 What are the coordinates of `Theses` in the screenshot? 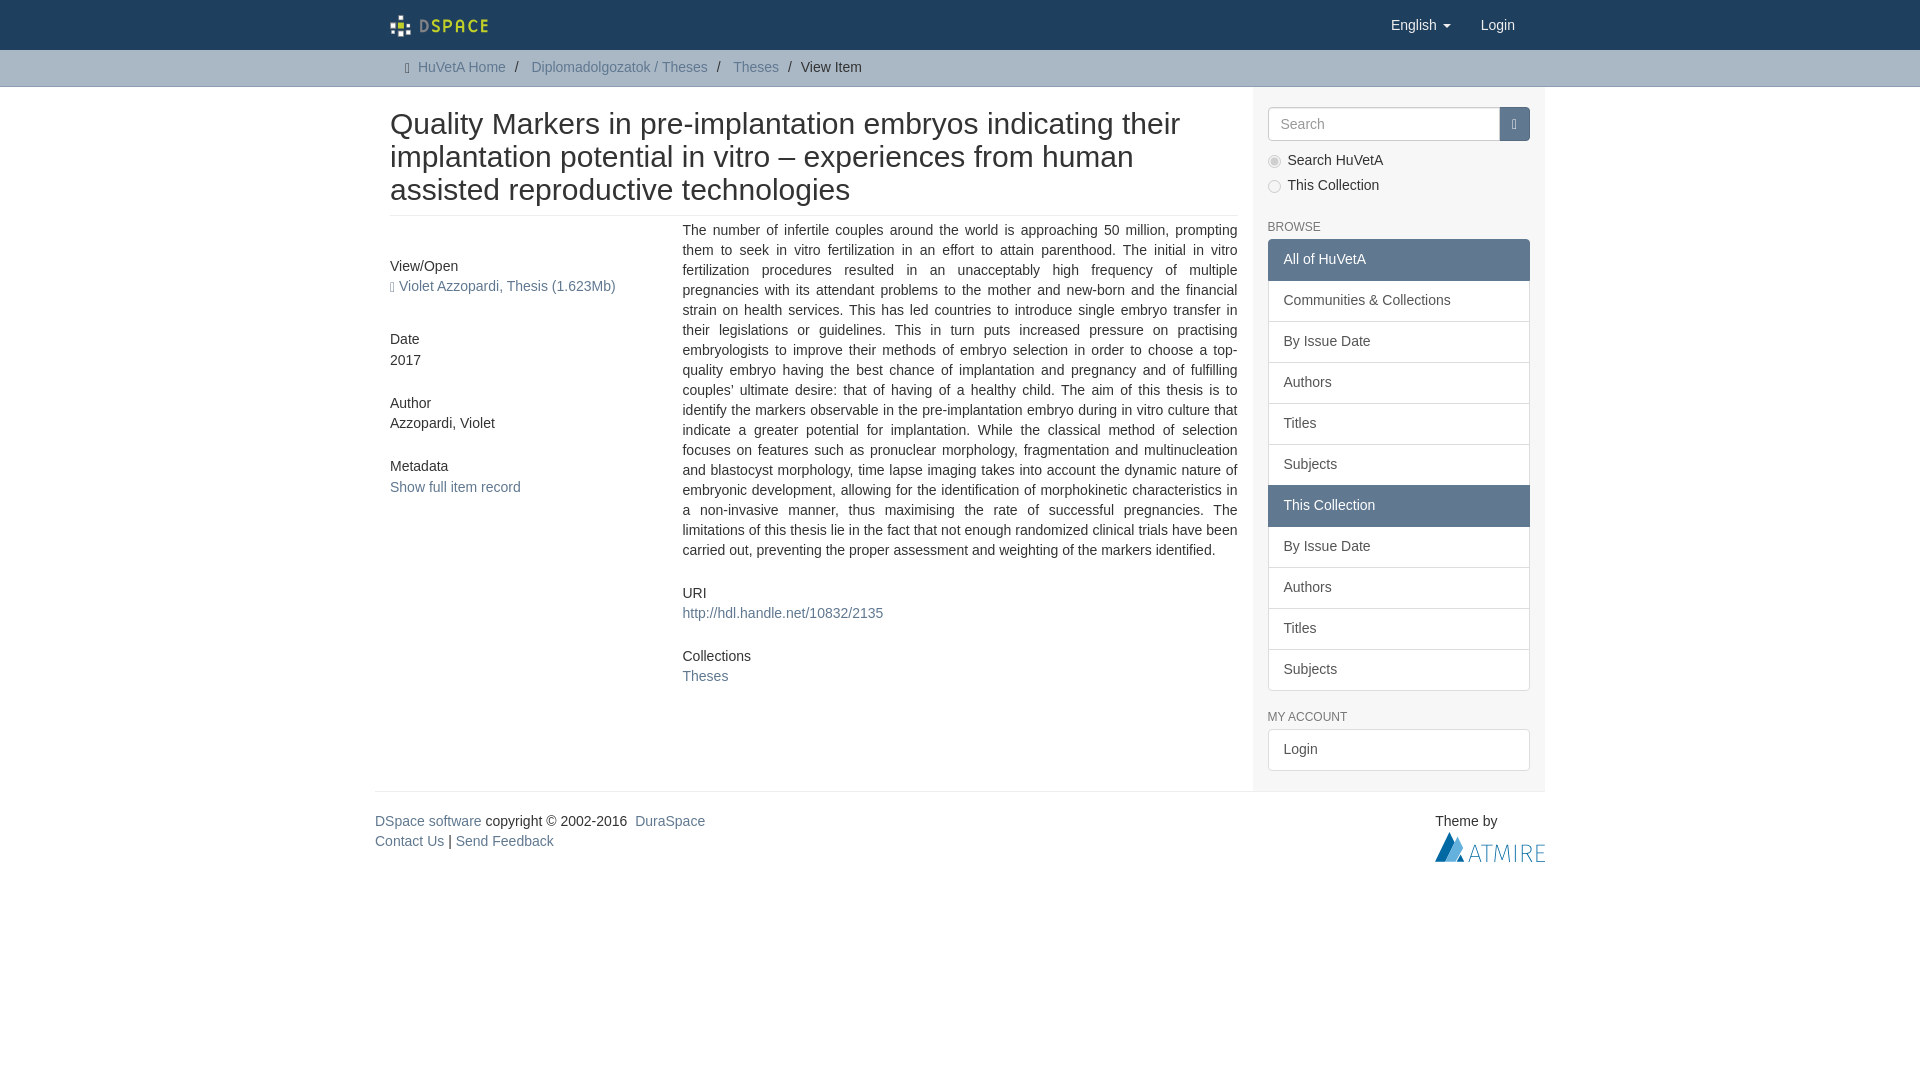 It's located at (704, 676).